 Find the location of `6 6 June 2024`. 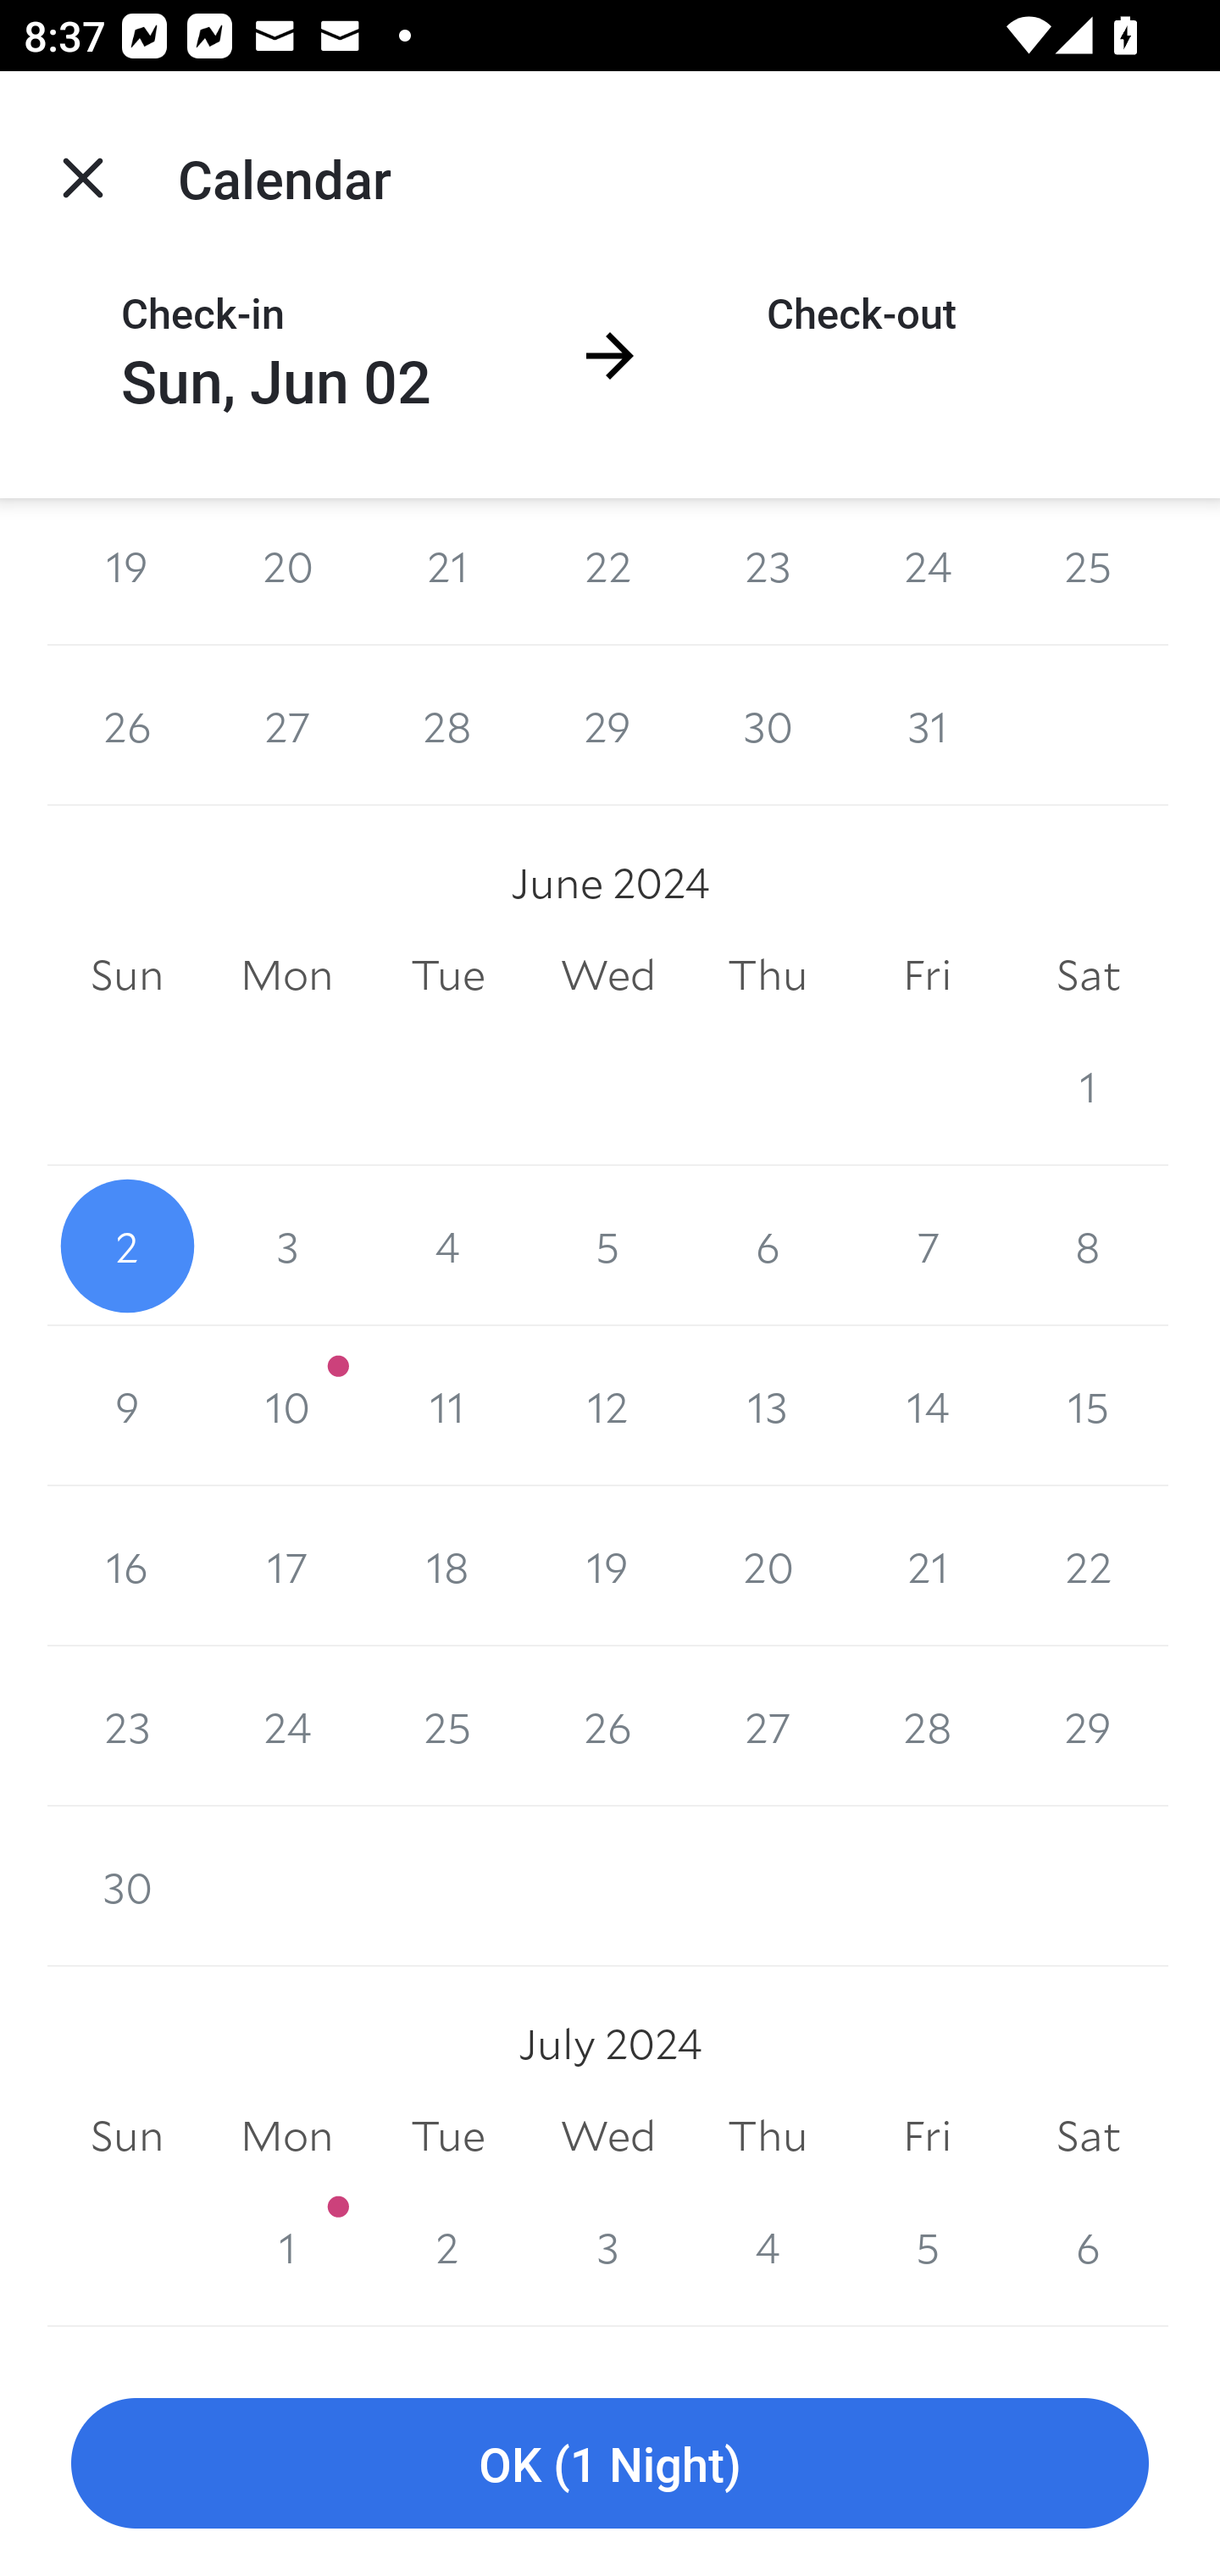

6 6 June 2024 is located at coordinates (768, 1246).